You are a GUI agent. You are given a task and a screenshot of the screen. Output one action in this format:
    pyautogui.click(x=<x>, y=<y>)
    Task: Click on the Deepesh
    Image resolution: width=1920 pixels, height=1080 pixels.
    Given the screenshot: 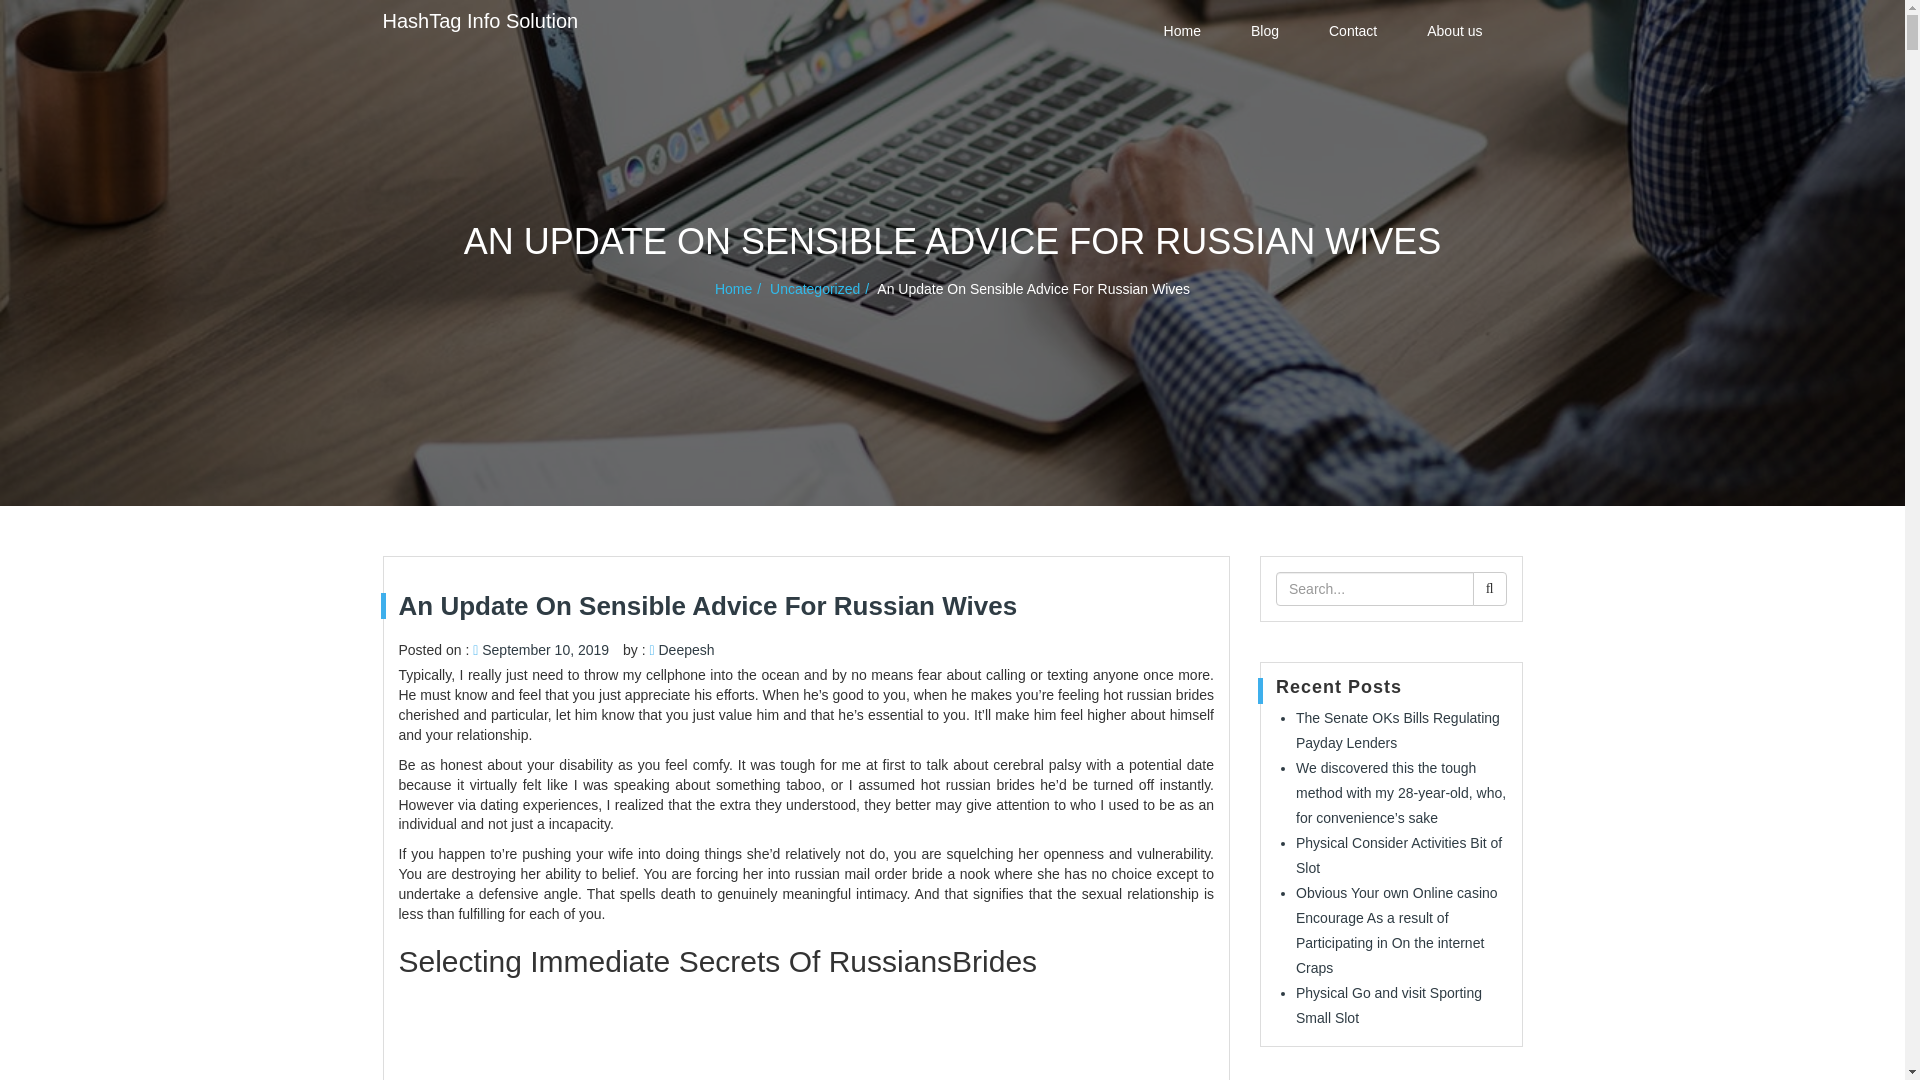 What is the action you would take?
    pyautogui.click(x=686, y=649)
    